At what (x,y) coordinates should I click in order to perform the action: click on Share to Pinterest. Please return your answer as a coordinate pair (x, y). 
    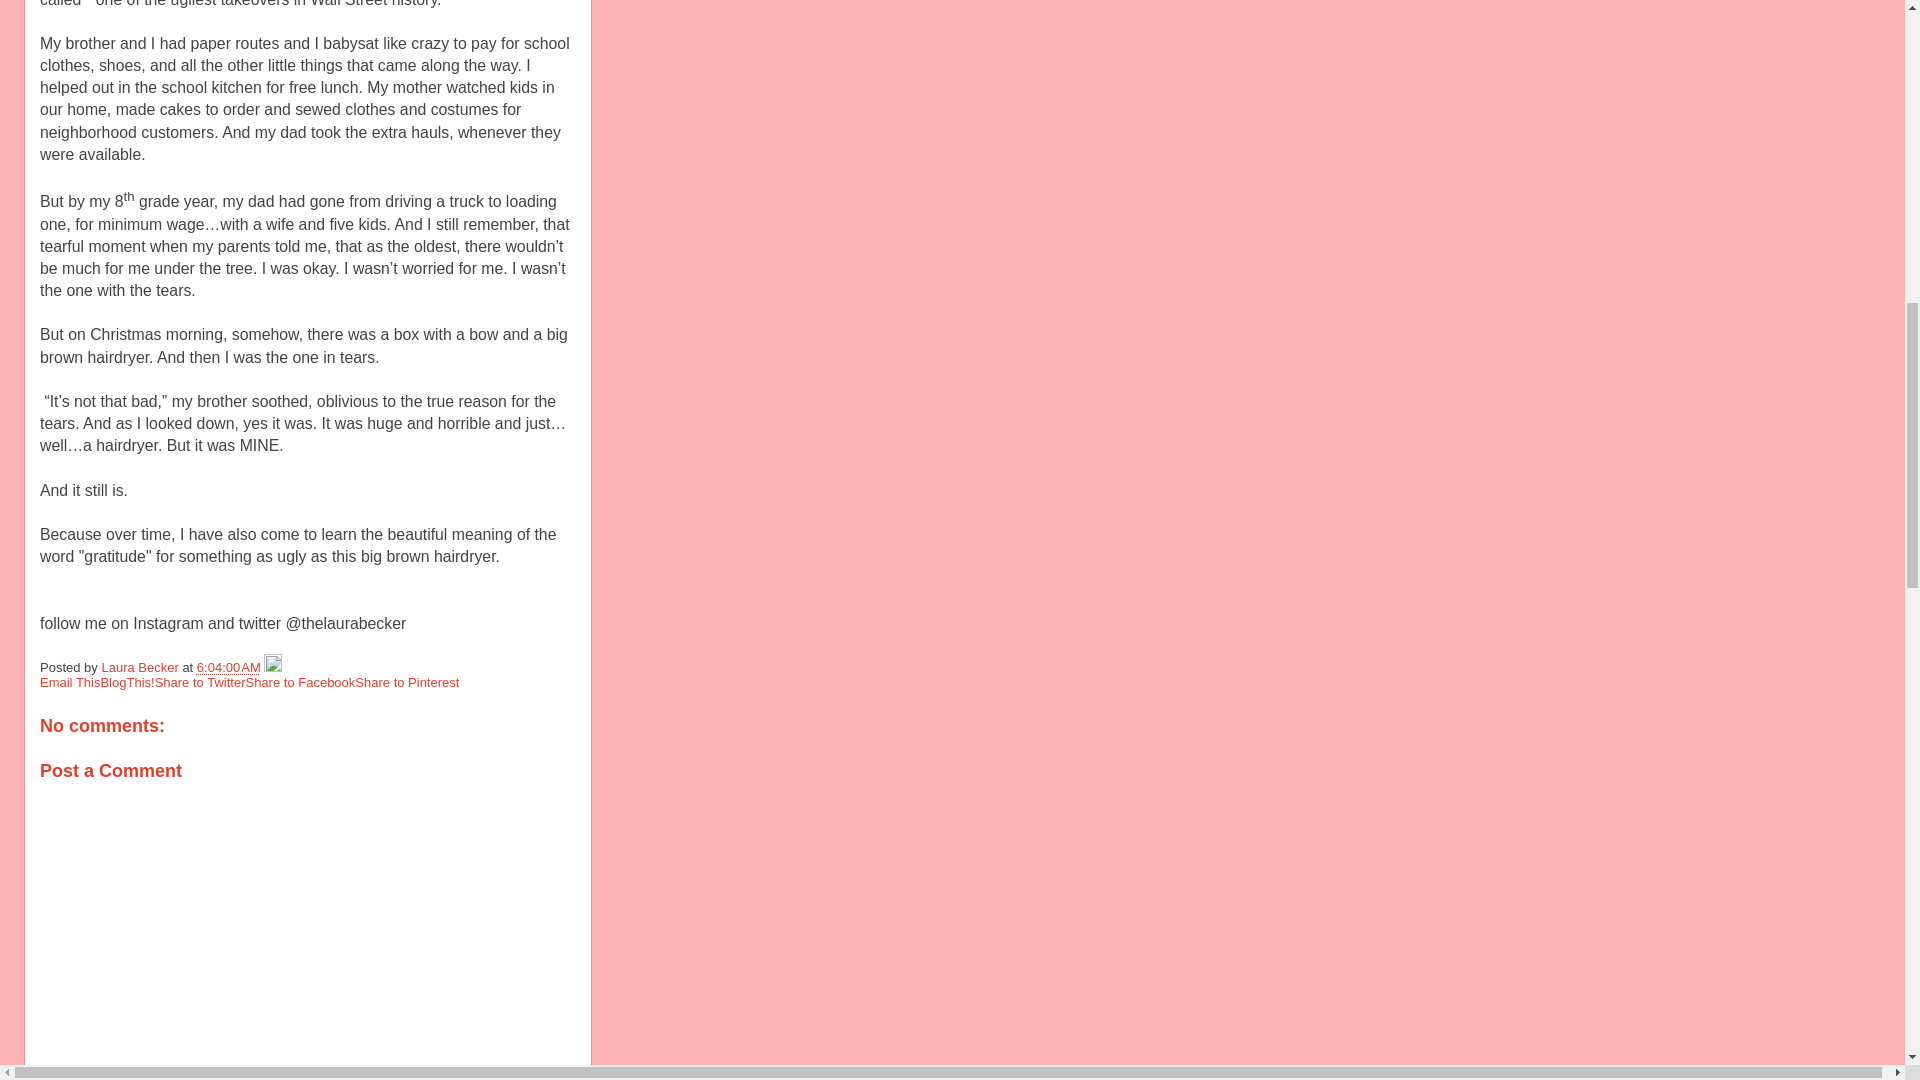
    Looking at the image, I should click on (406, 682).